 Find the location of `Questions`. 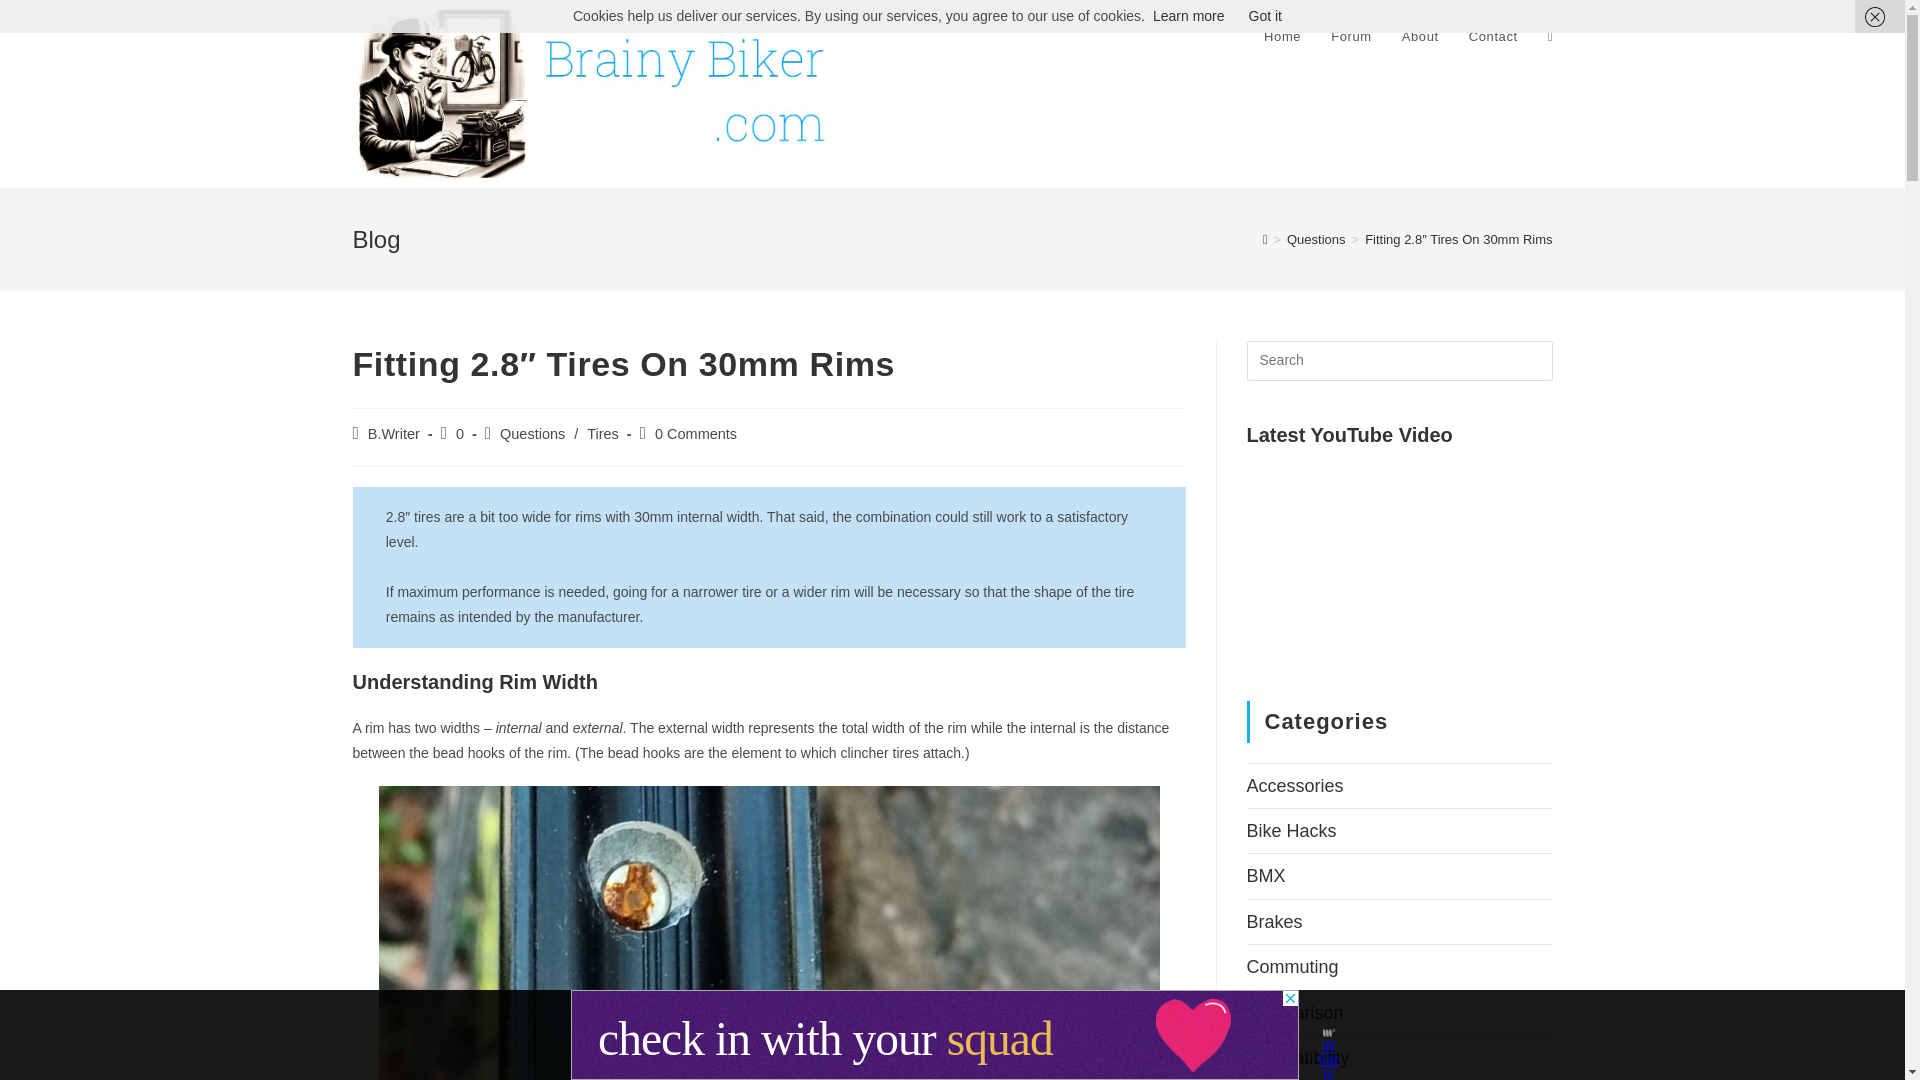

Questions is located at coordinates (1316, 240).